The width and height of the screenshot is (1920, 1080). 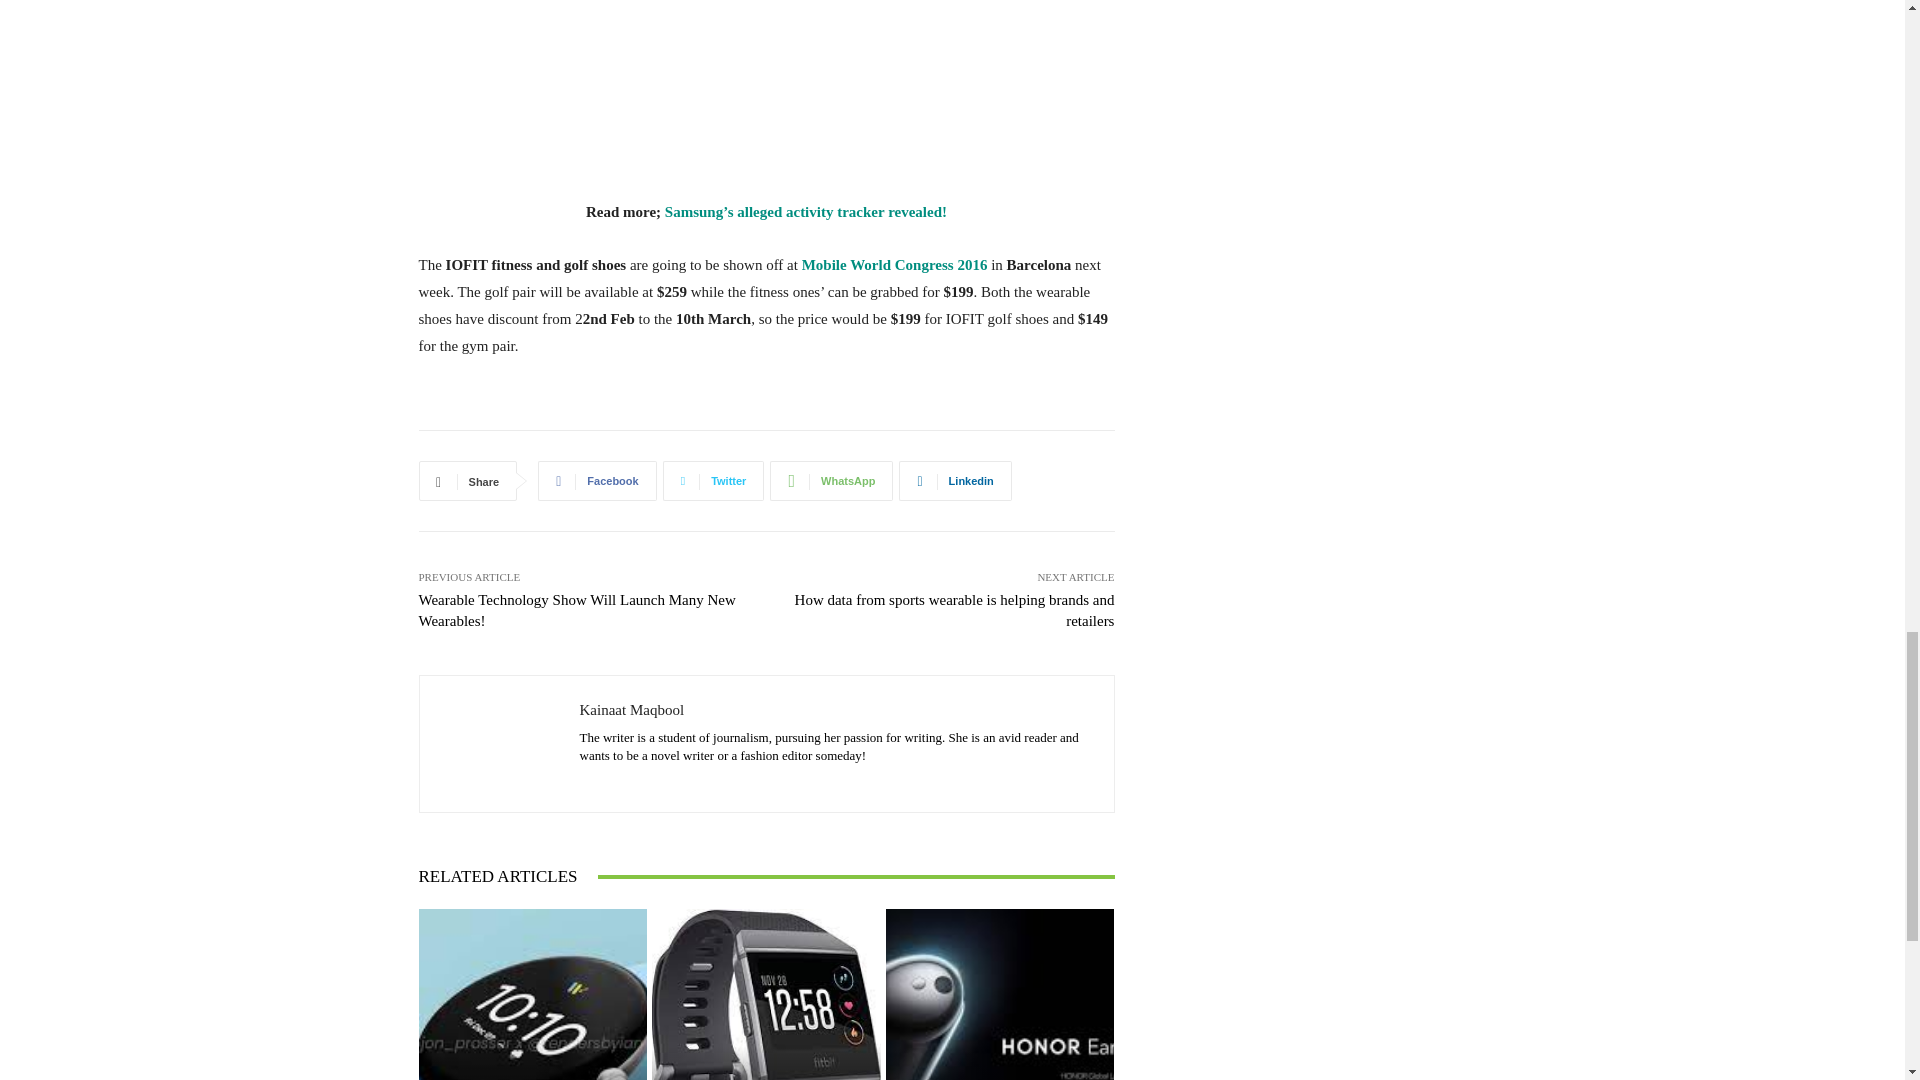 I want to click on Facebook, so click(x=596, y=481).